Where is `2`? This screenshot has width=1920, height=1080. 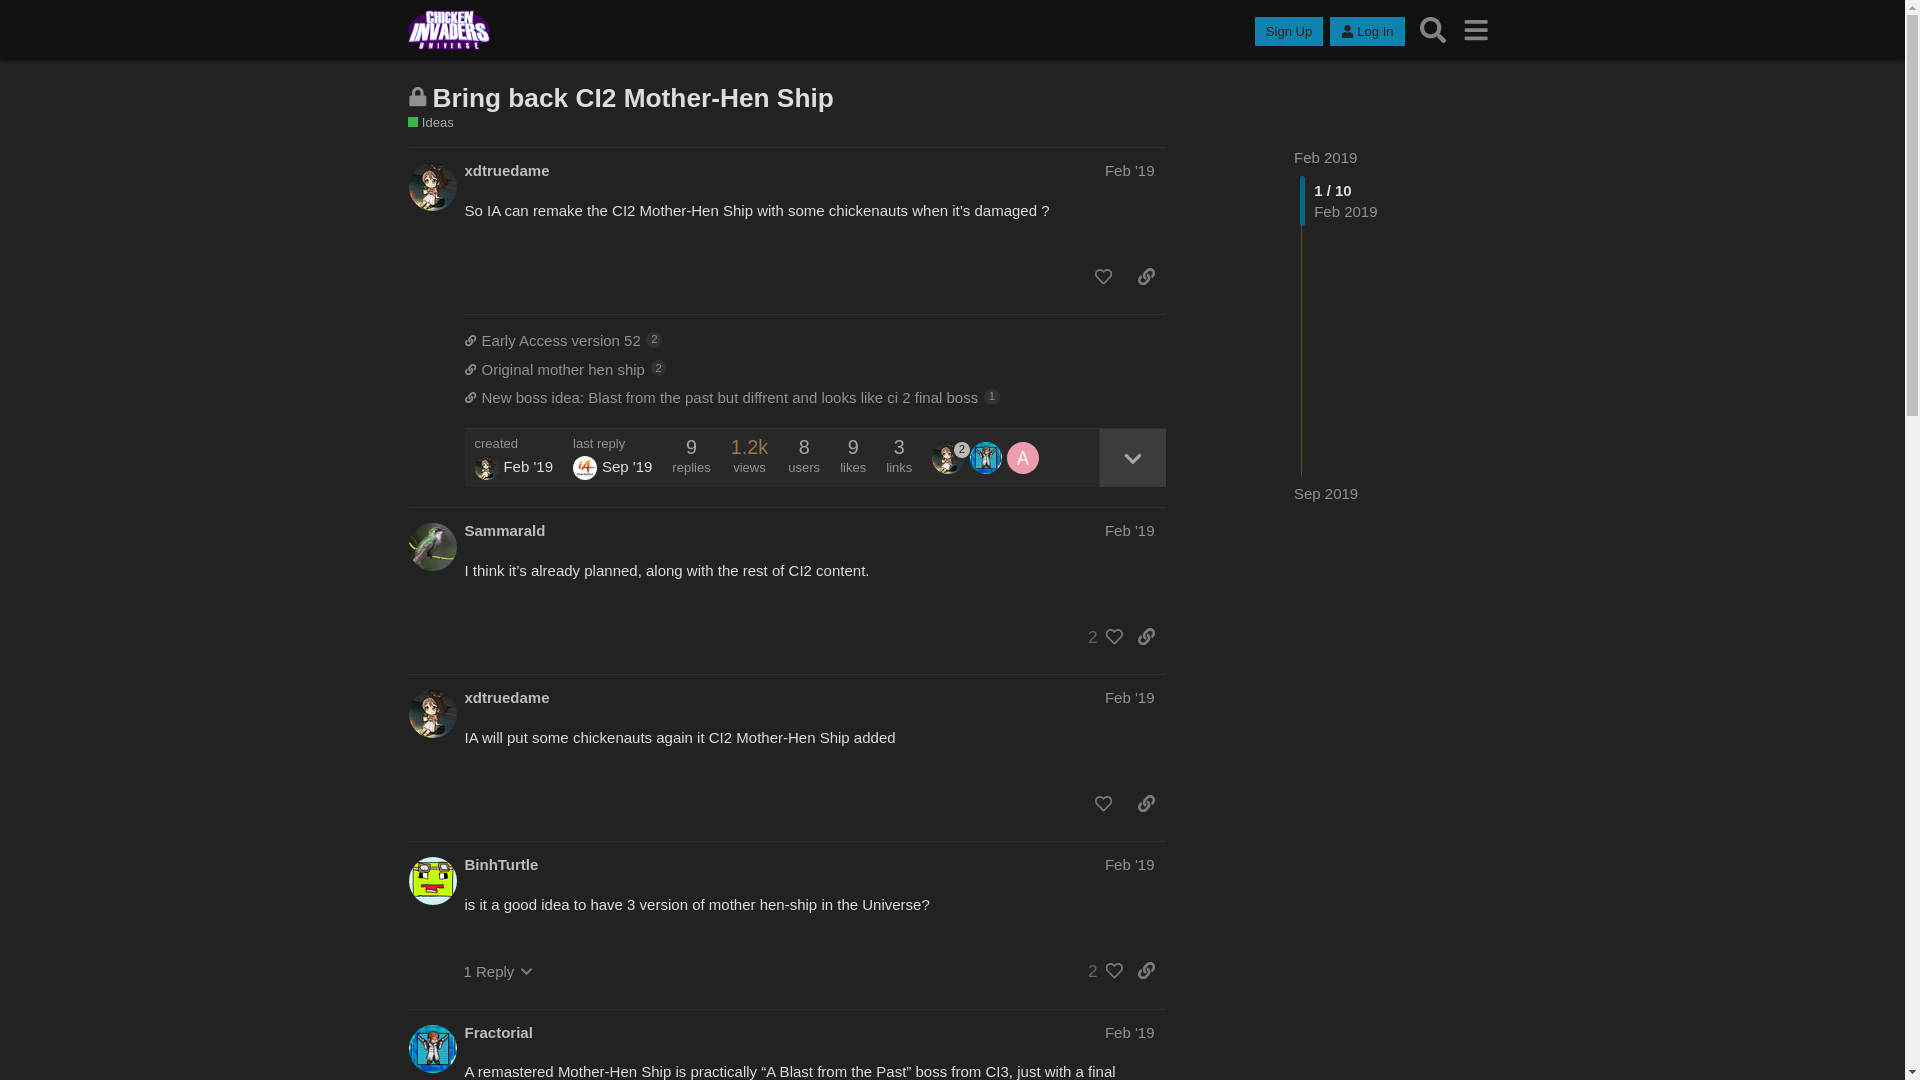
2 is located at coordinates (1100, 636).